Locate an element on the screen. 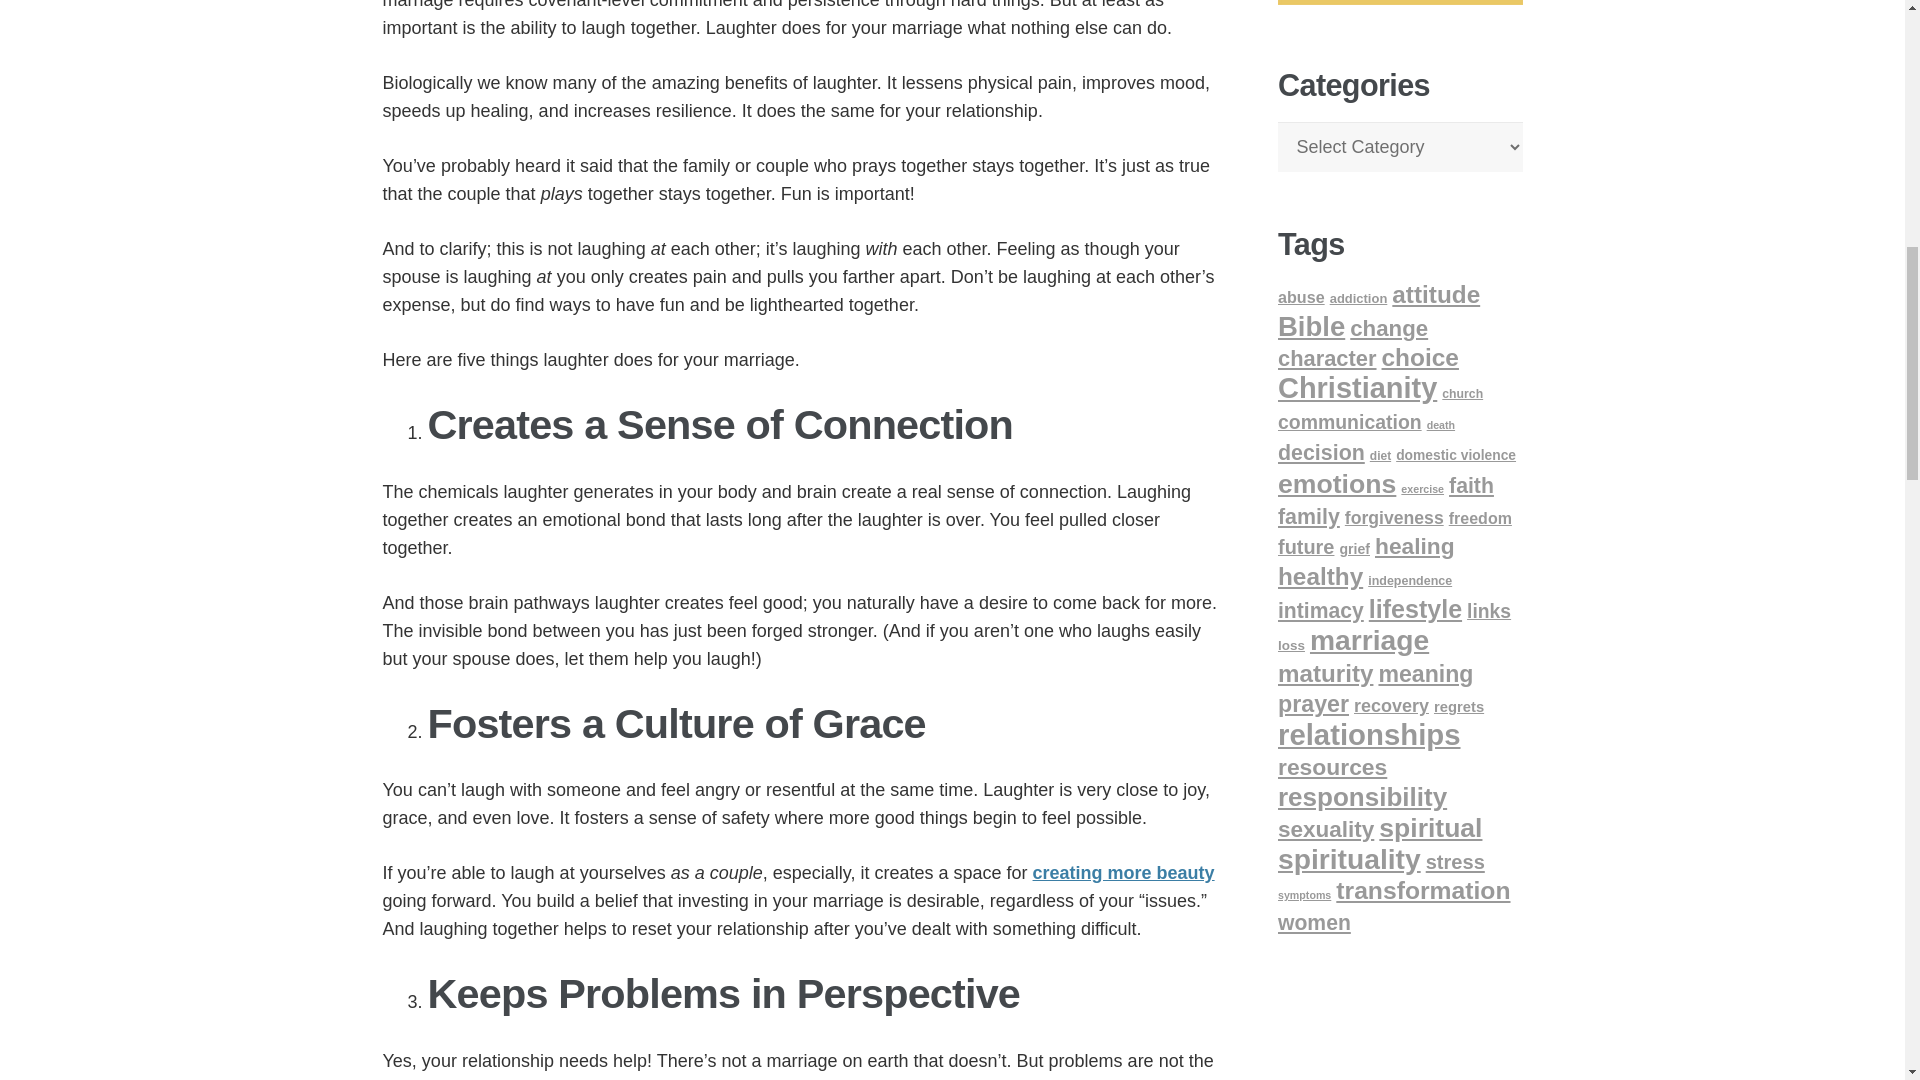 This screenshot has width=1920, height=1080. creating more beauty is located at coordinates (1124, 872).